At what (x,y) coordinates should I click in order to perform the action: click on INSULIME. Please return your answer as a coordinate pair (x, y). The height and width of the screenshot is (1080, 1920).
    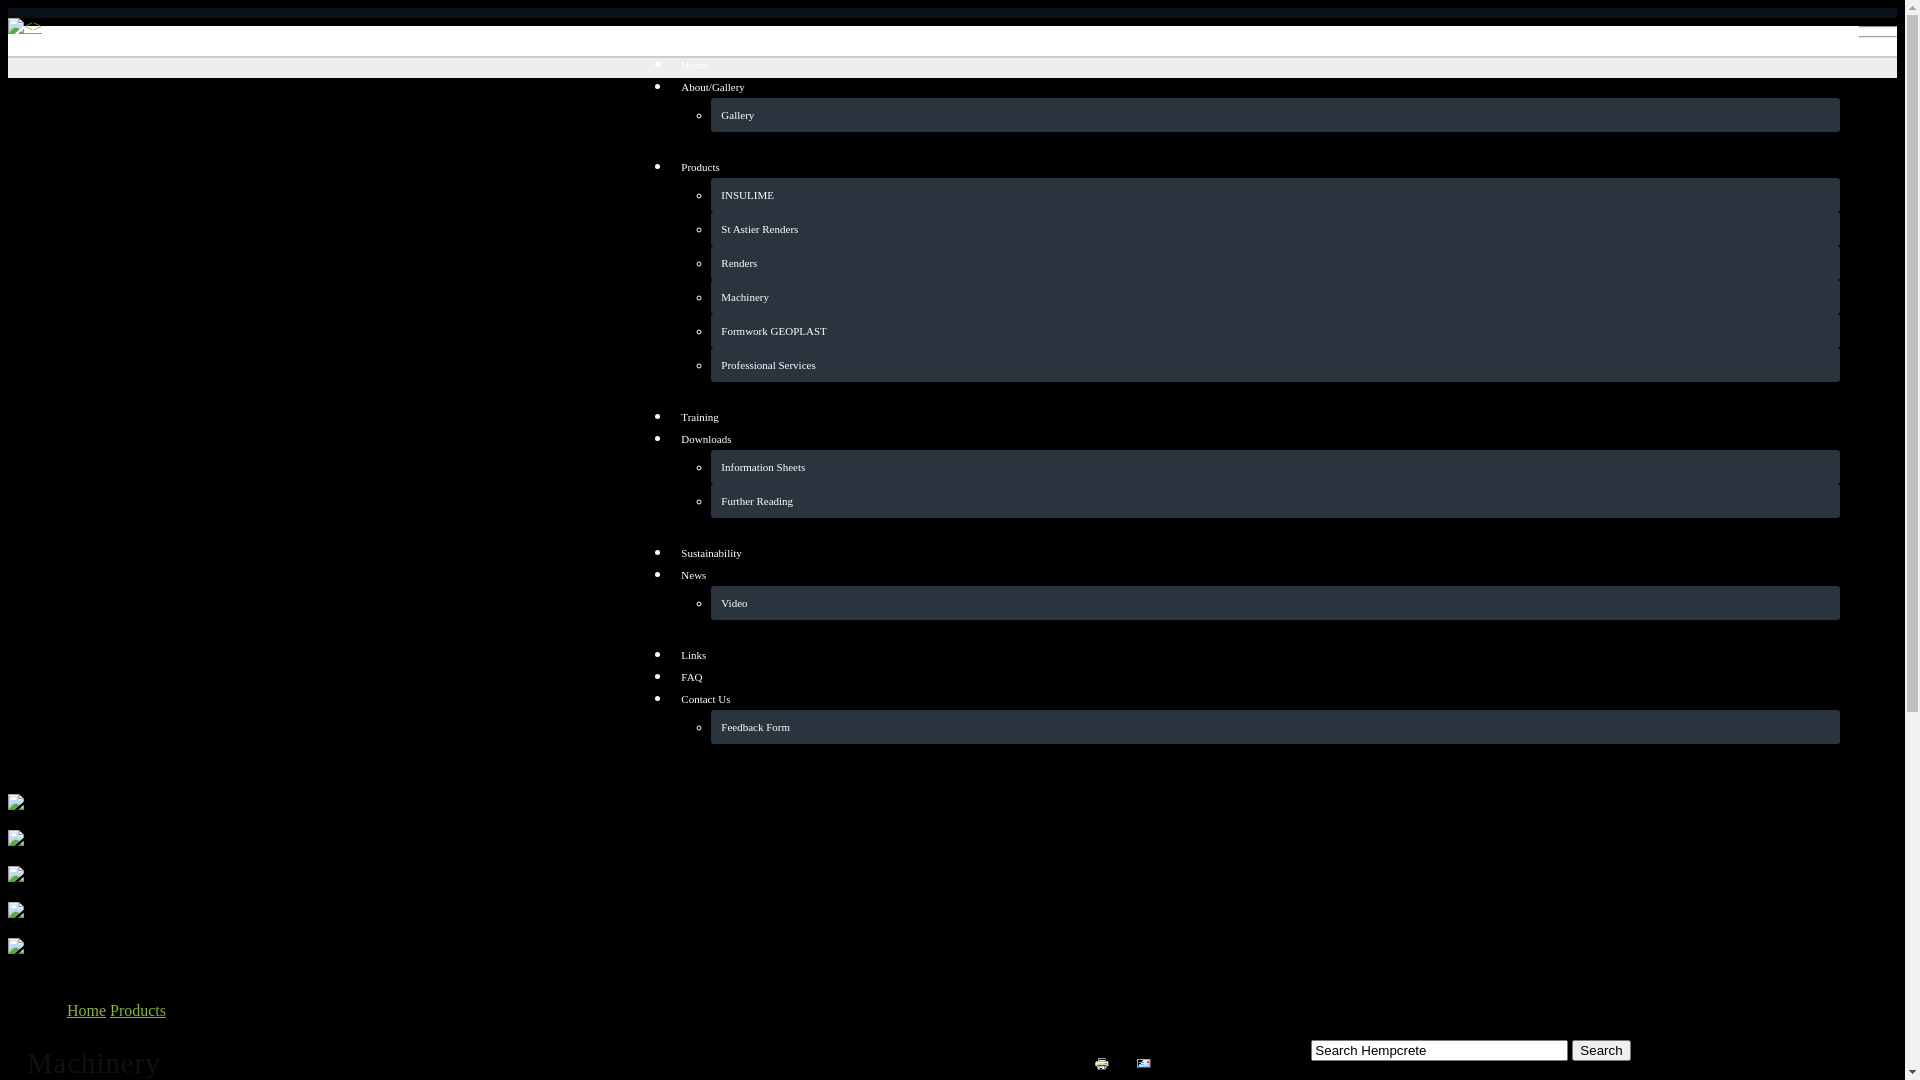
    Looking at the image, I should click on (1276, 195).